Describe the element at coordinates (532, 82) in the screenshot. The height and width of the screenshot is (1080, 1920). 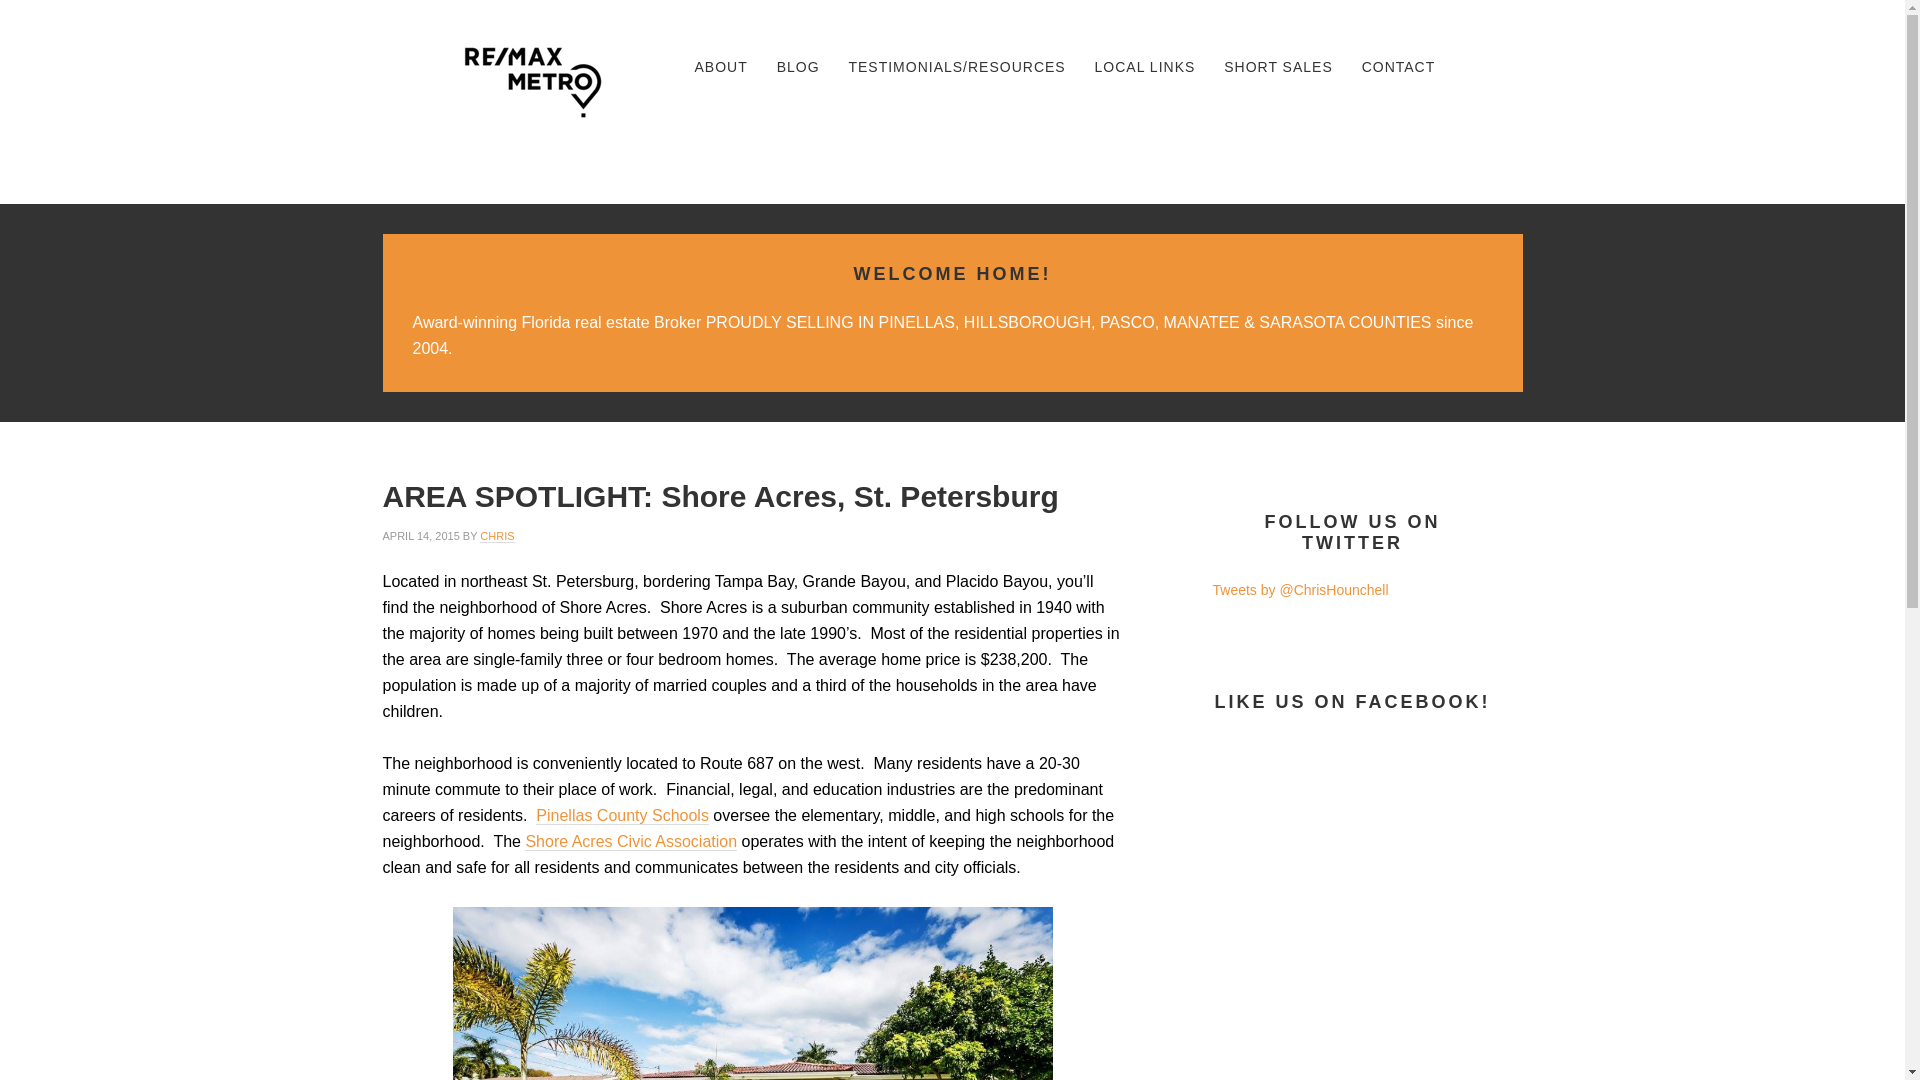
I see `CHRIS HOUNCHELL REALTOR` at that location.